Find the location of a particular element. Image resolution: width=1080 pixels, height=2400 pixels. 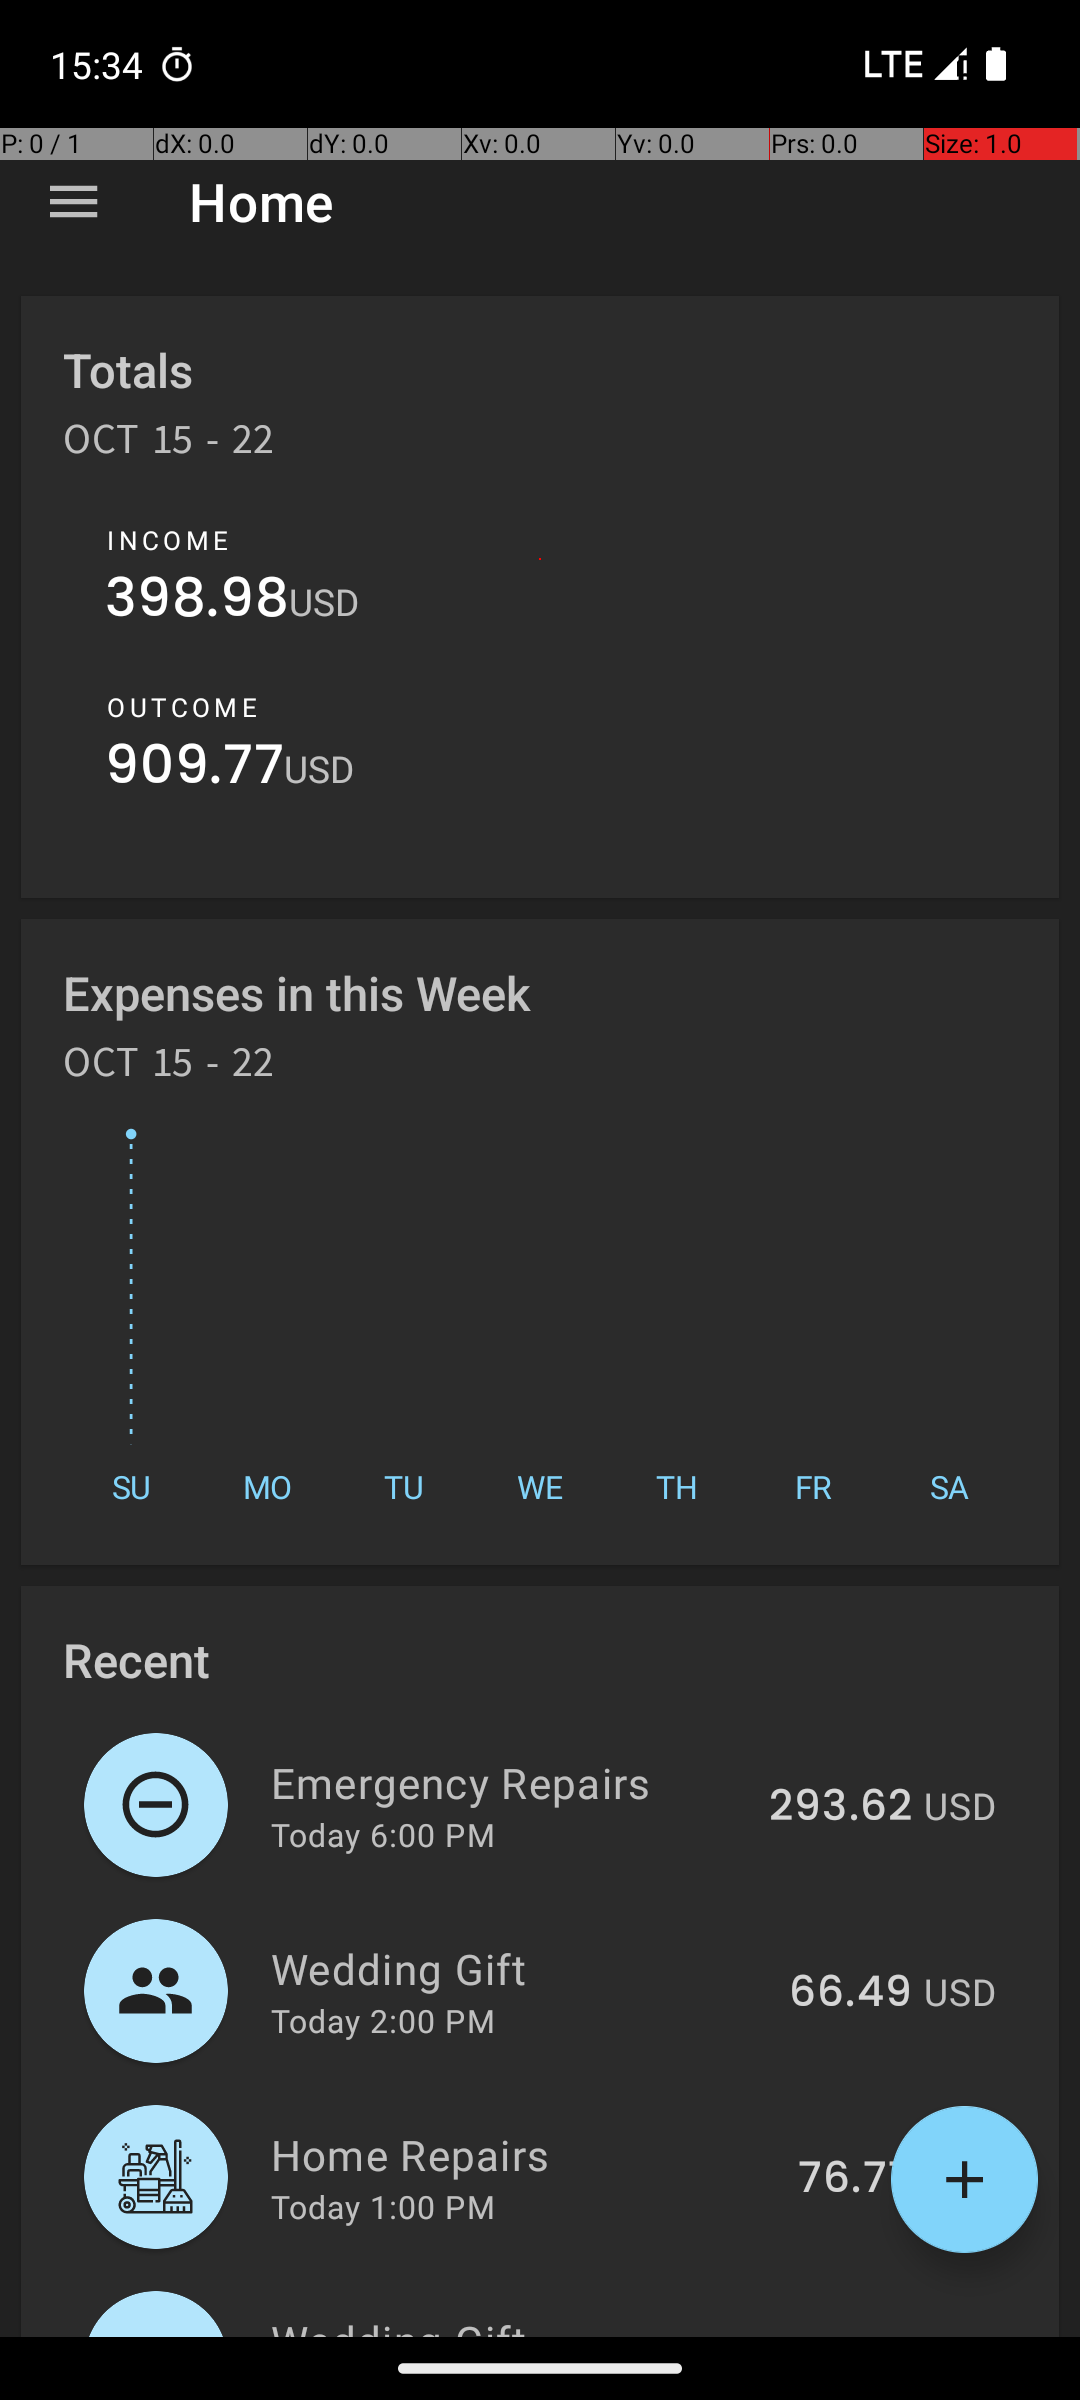

Today 1:00 PM is located at coordinates (383, 2206).